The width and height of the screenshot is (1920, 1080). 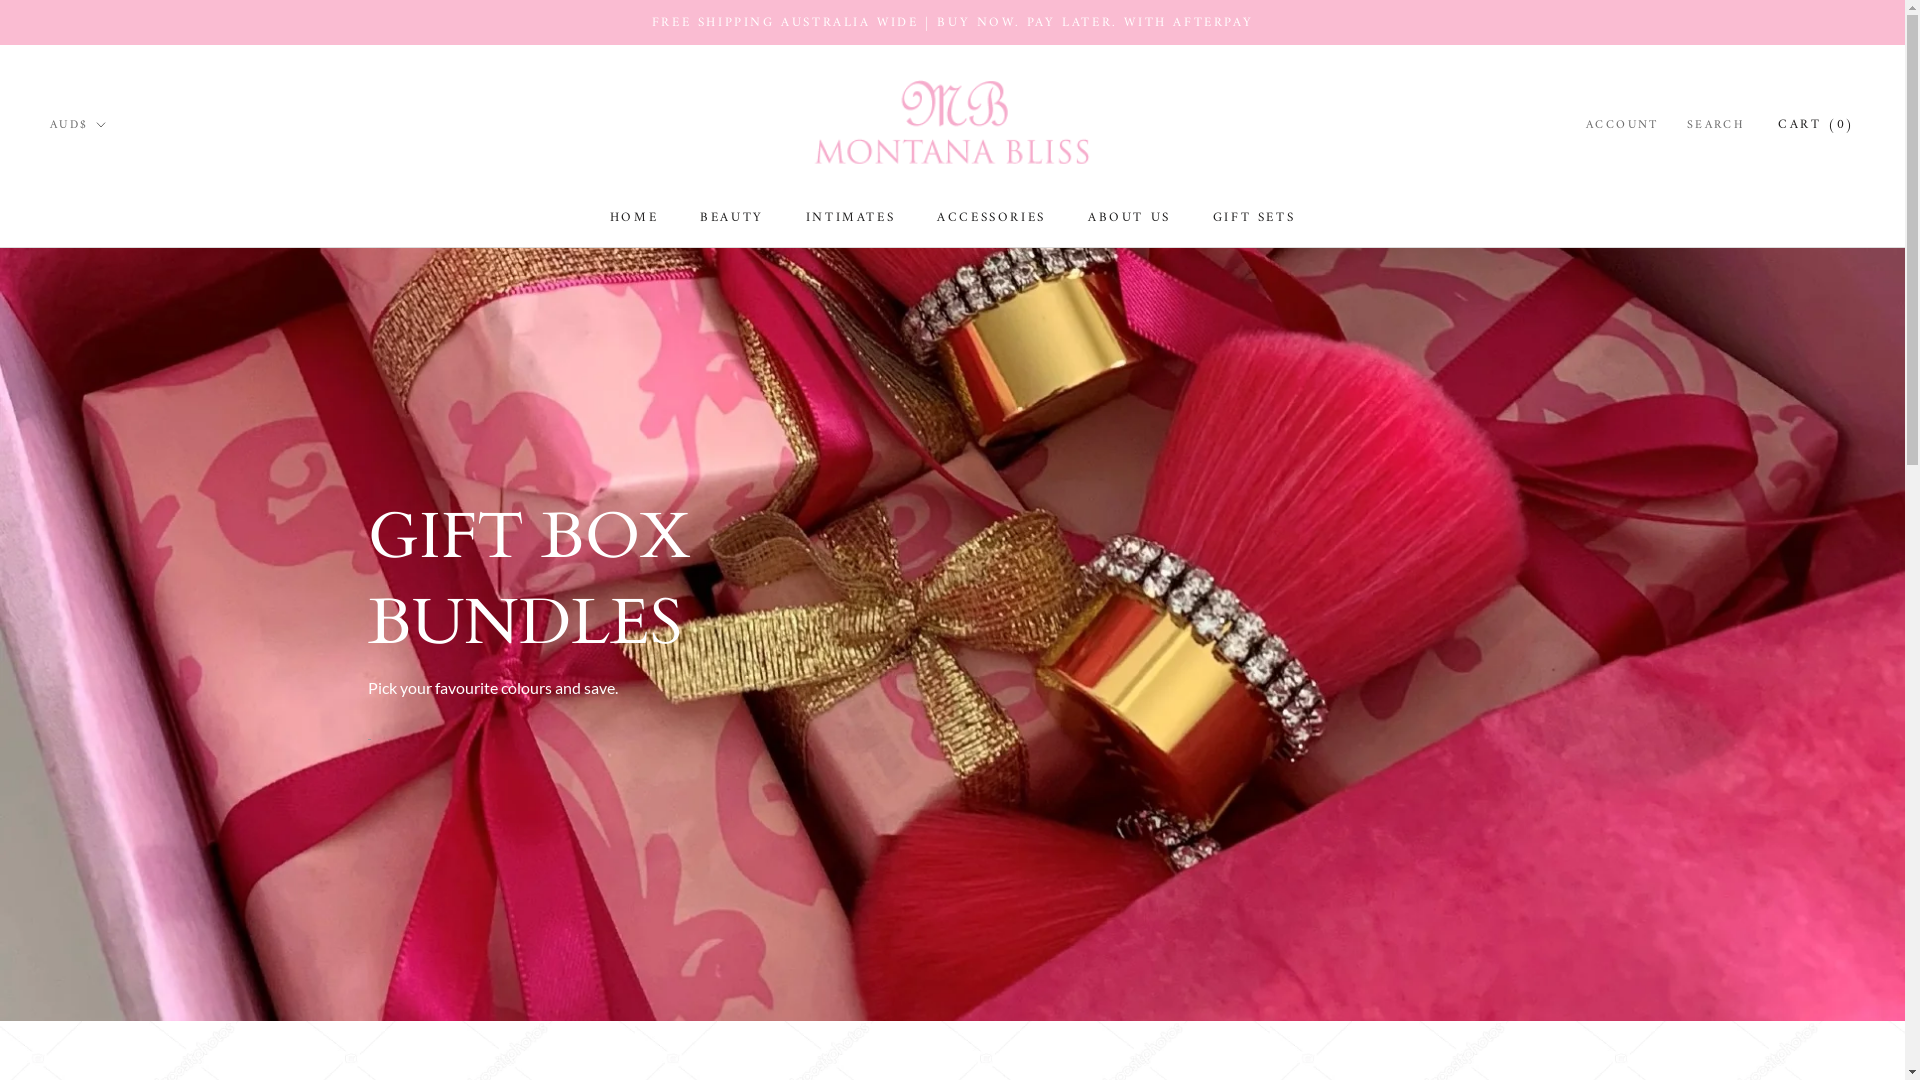 What do you see at coordinates (78, 126) in the screenshot?
I see `AUD$` at bounding box center [78, 126].